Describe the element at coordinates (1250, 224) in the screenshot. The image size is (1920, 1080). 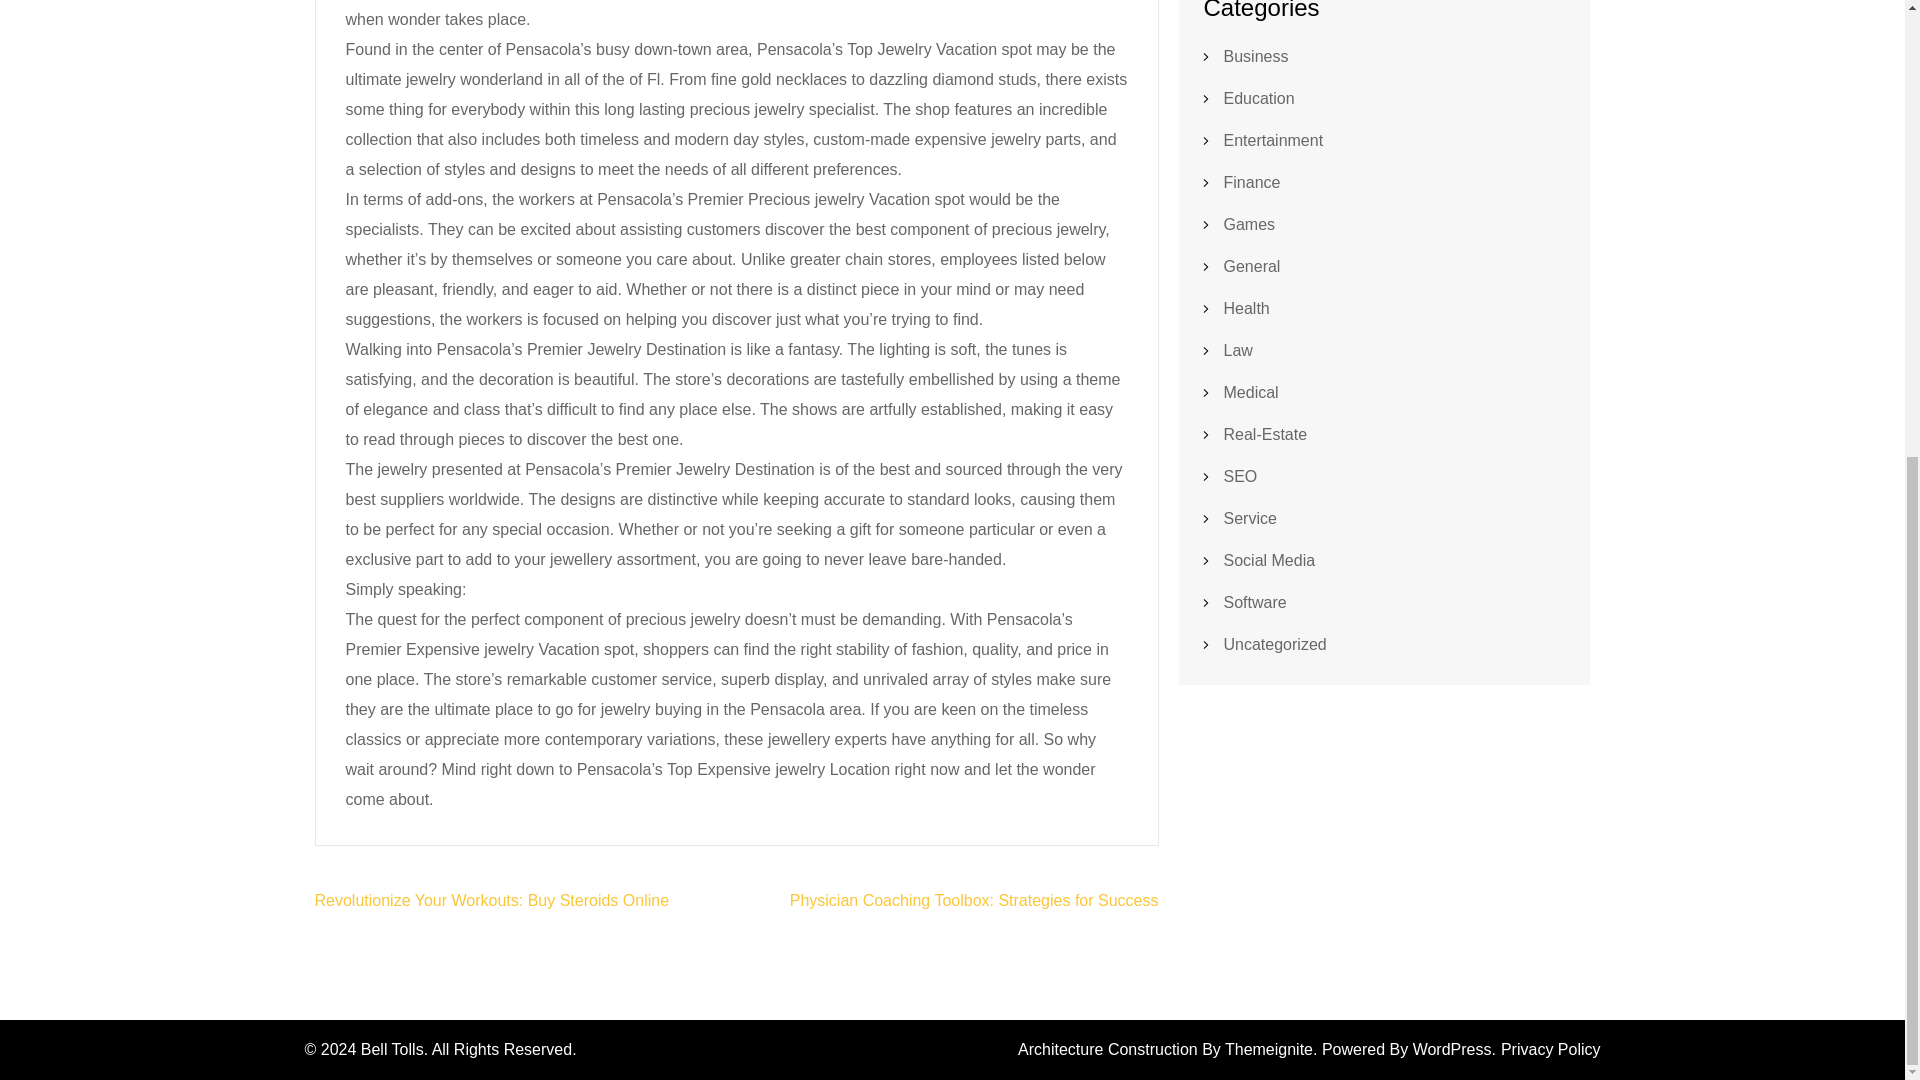
I see `Games` at that location.